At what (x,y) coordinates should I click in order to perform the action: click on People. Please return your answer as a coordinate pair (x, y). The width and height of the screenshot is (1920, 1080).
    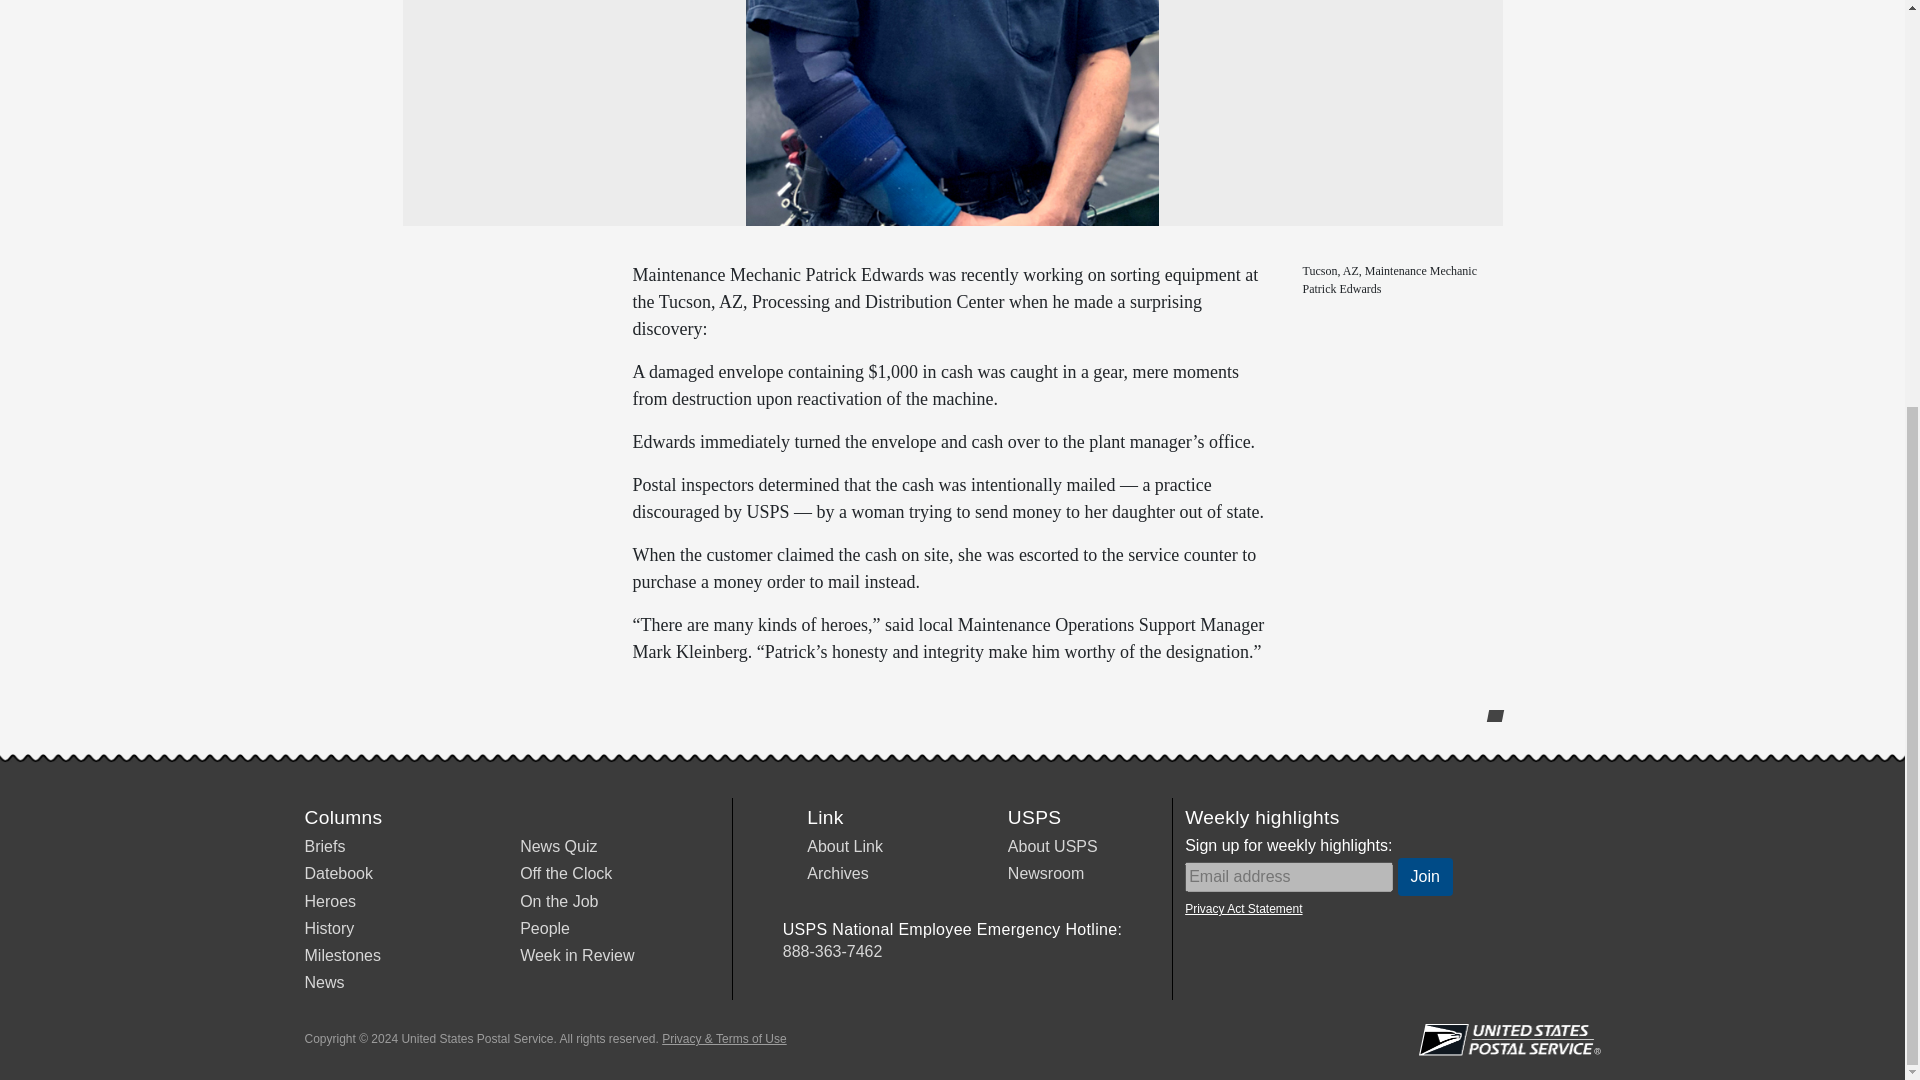
    Looking at the image, I should click on (545, 928).